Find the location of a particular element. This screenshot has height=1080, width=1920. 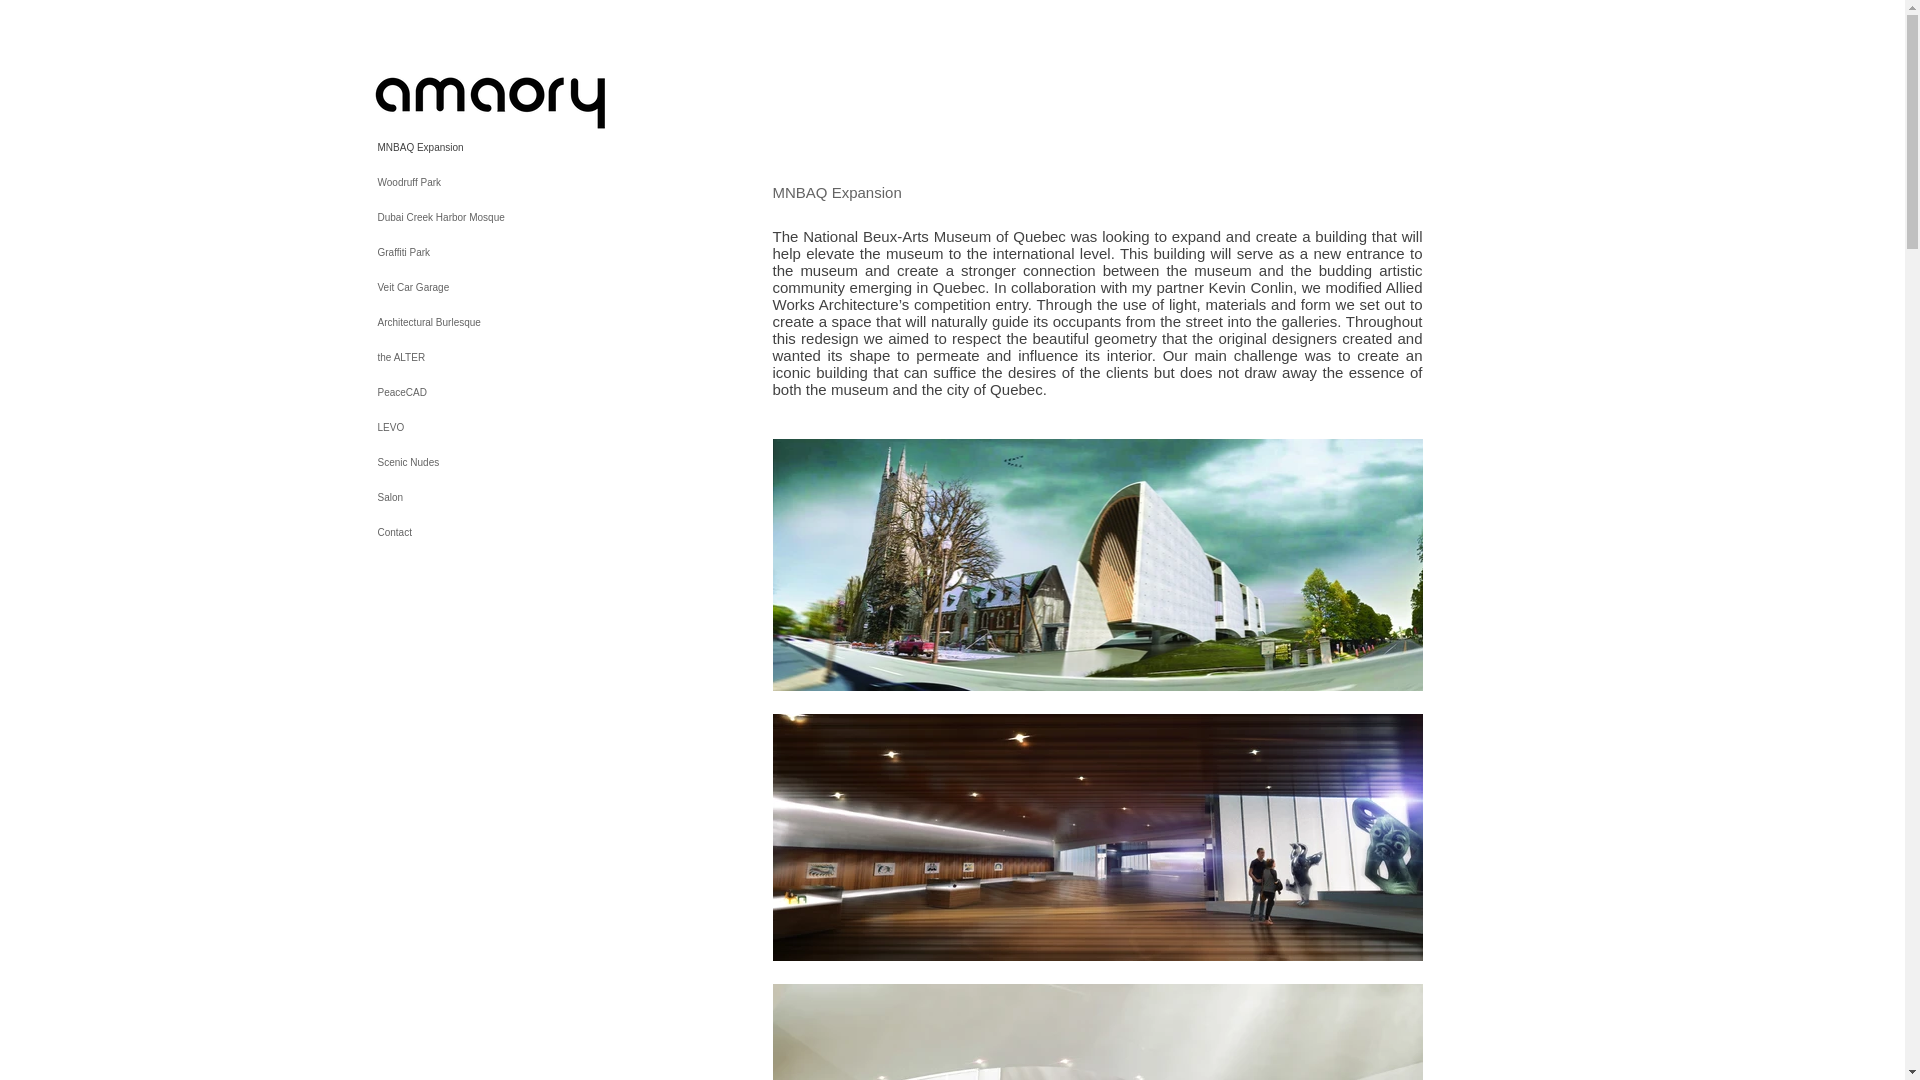

Graffiti Park is located at coordinates (514, 252).